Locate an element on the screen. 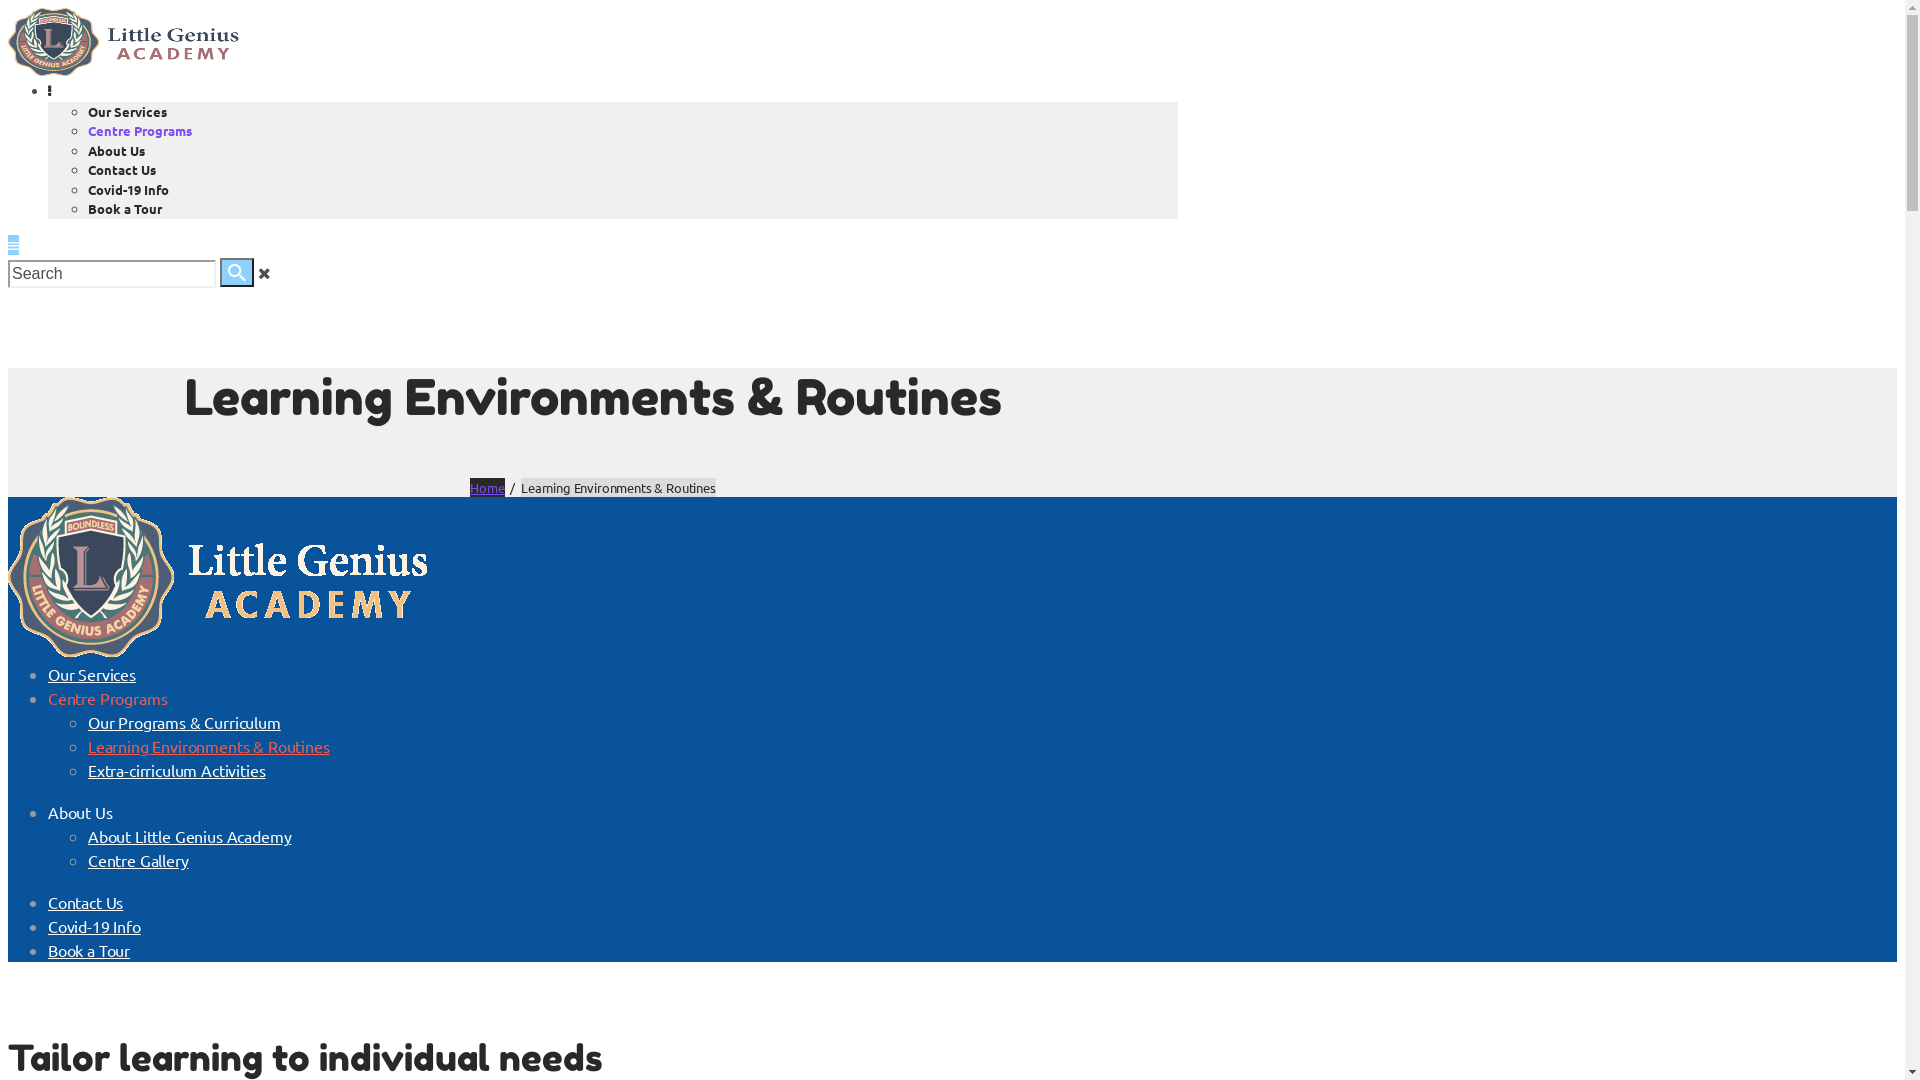 This screenshot has width=1920, height=1080. Our Programs & Curriculum is located at coordinates (184, 722).